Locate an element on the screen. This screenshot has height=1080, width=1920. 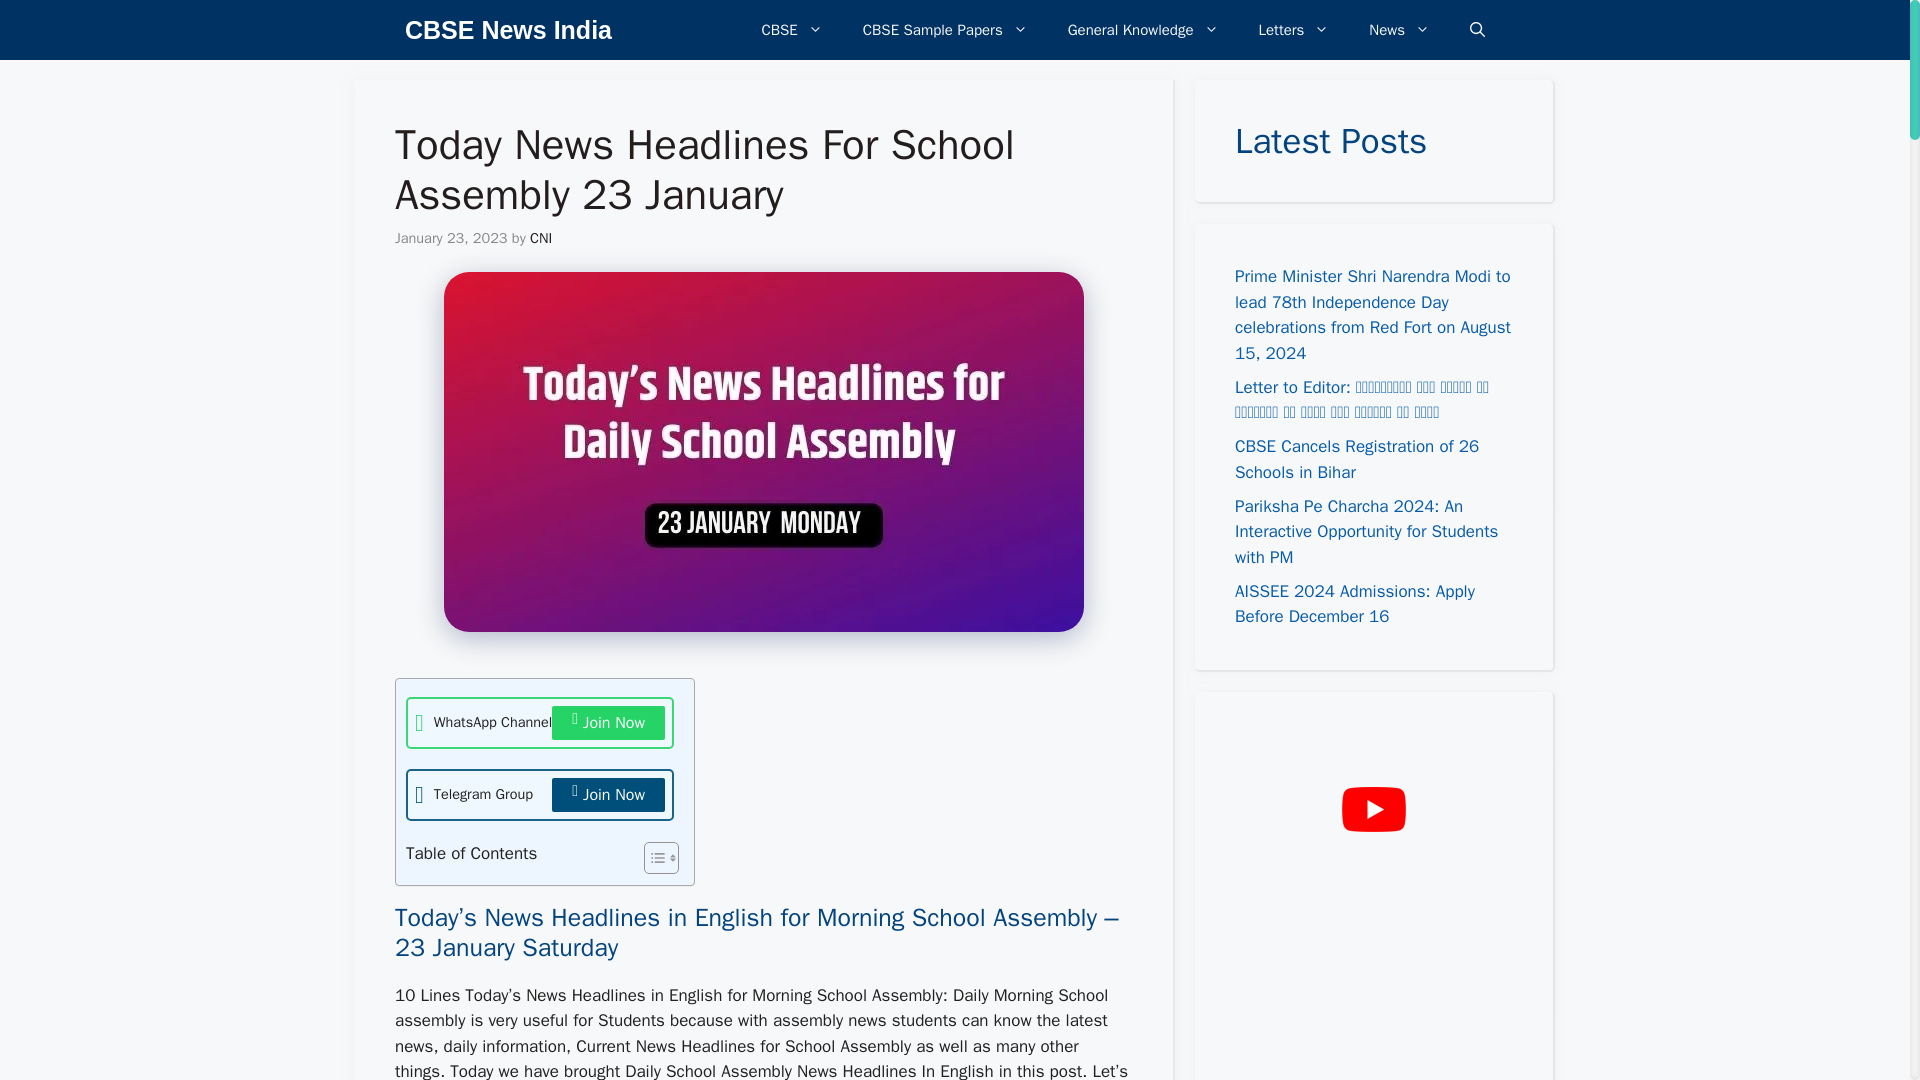
News is located at coordinates (1399, 30).